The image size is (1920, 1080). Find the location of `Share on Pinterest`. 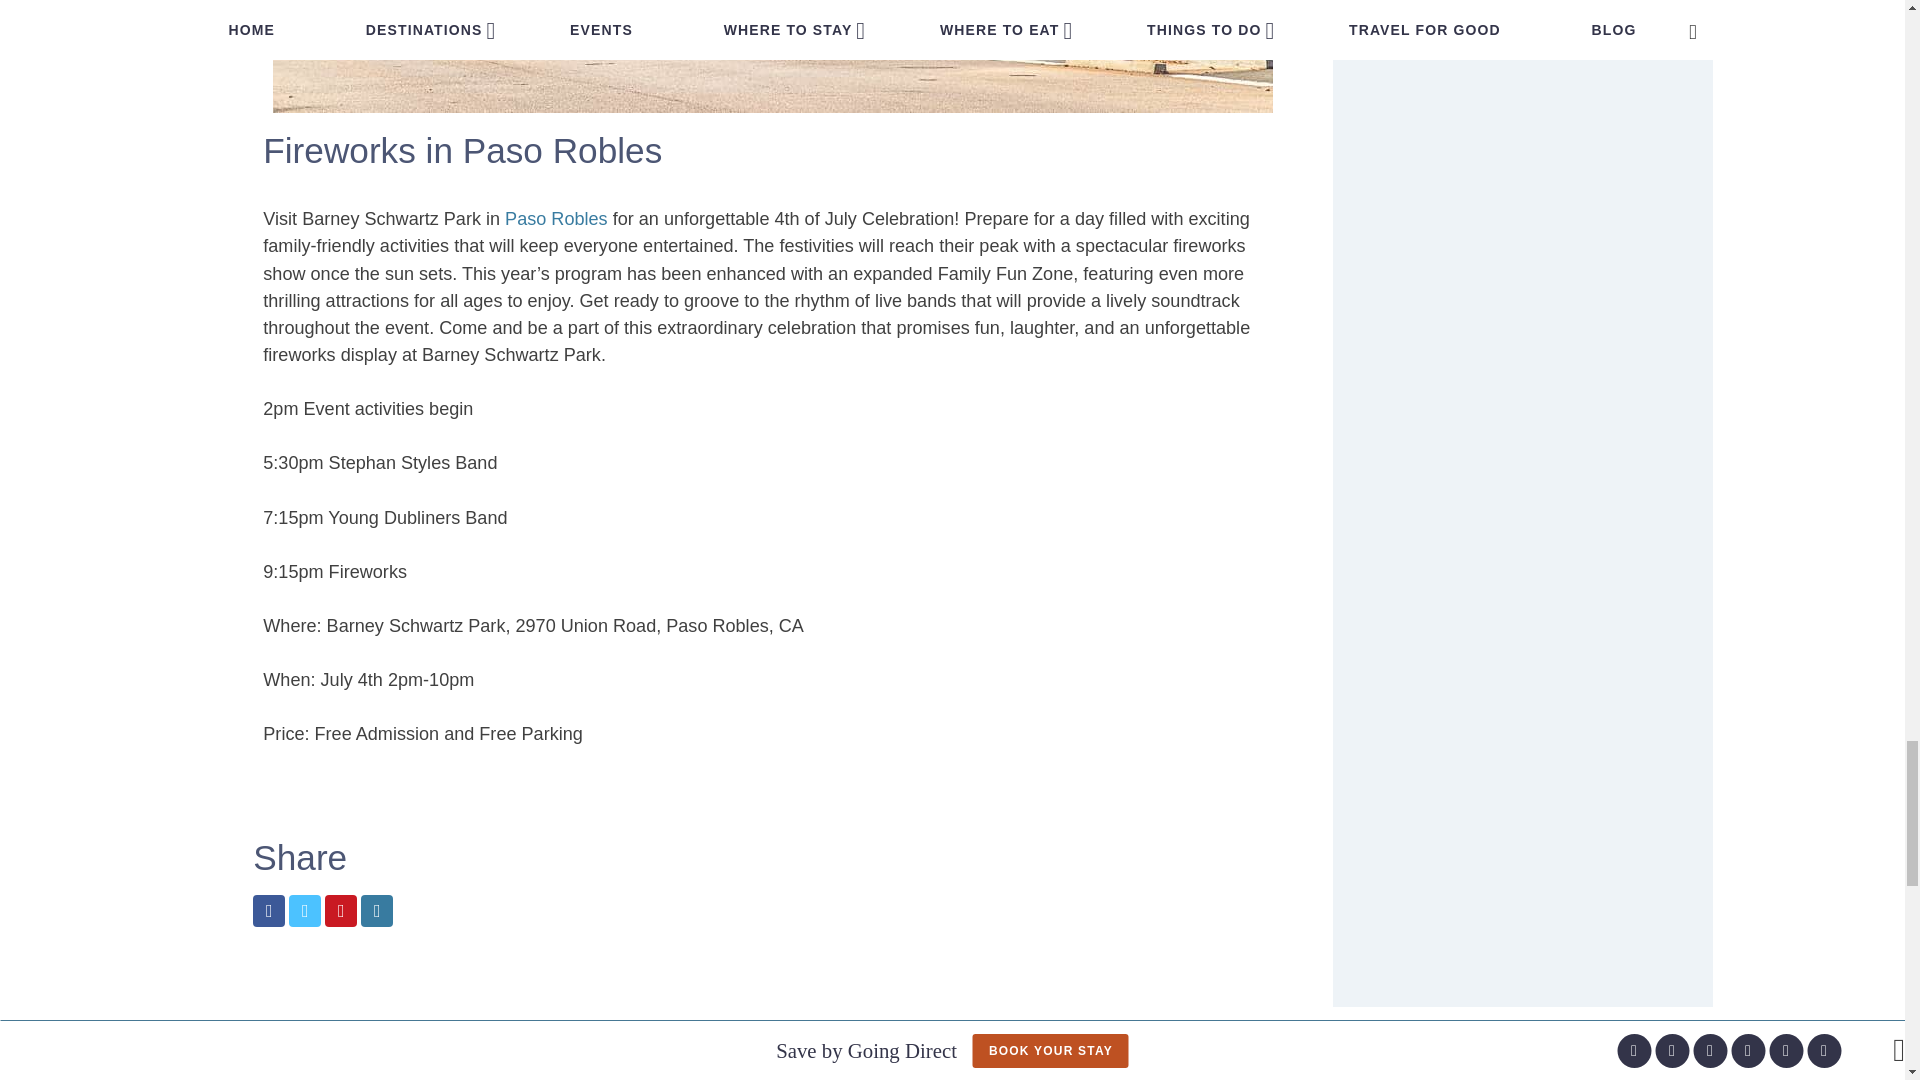

Share on Pinterest is located at coordinates (340, 910).